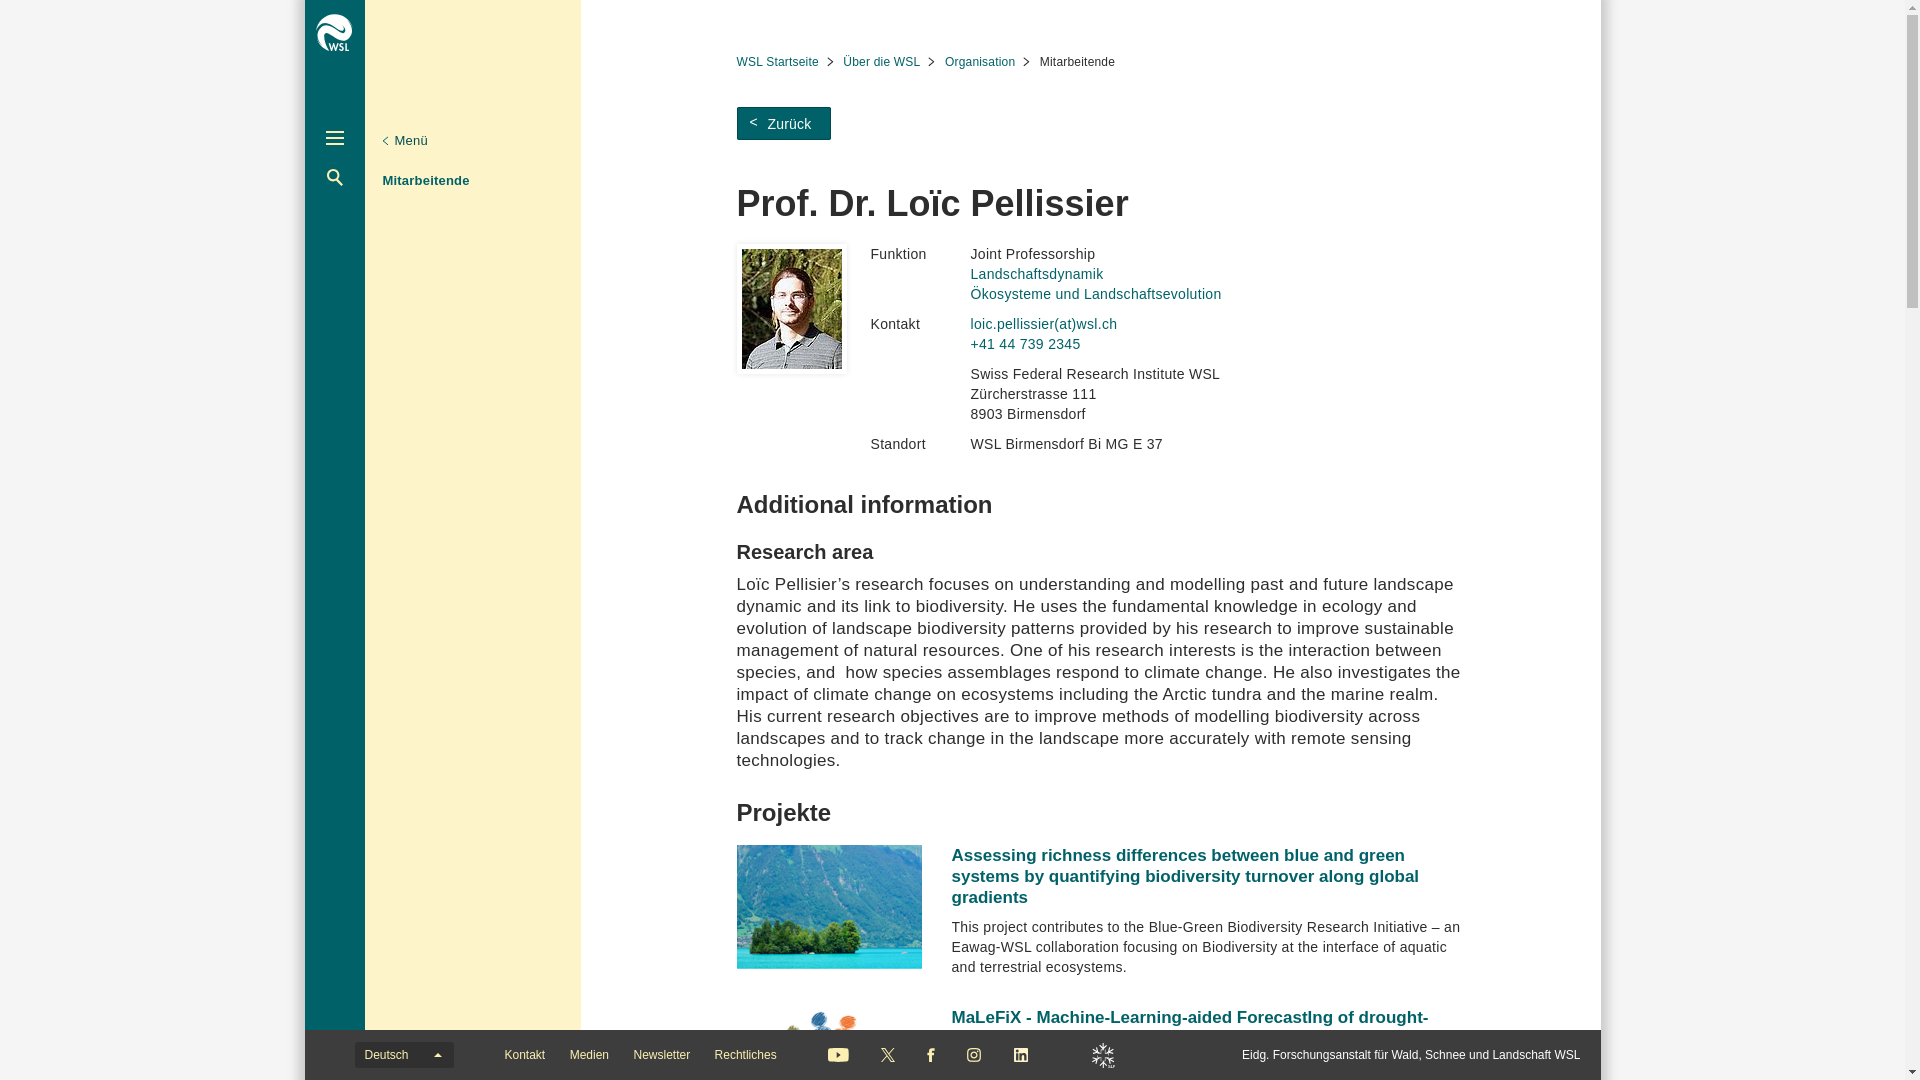 Image resolution: width=1920 pixels, height=1080 pixels. Describe the element at coordinates (403, 1055) in the screenshot. I see `Sprache wechseln` at that location.